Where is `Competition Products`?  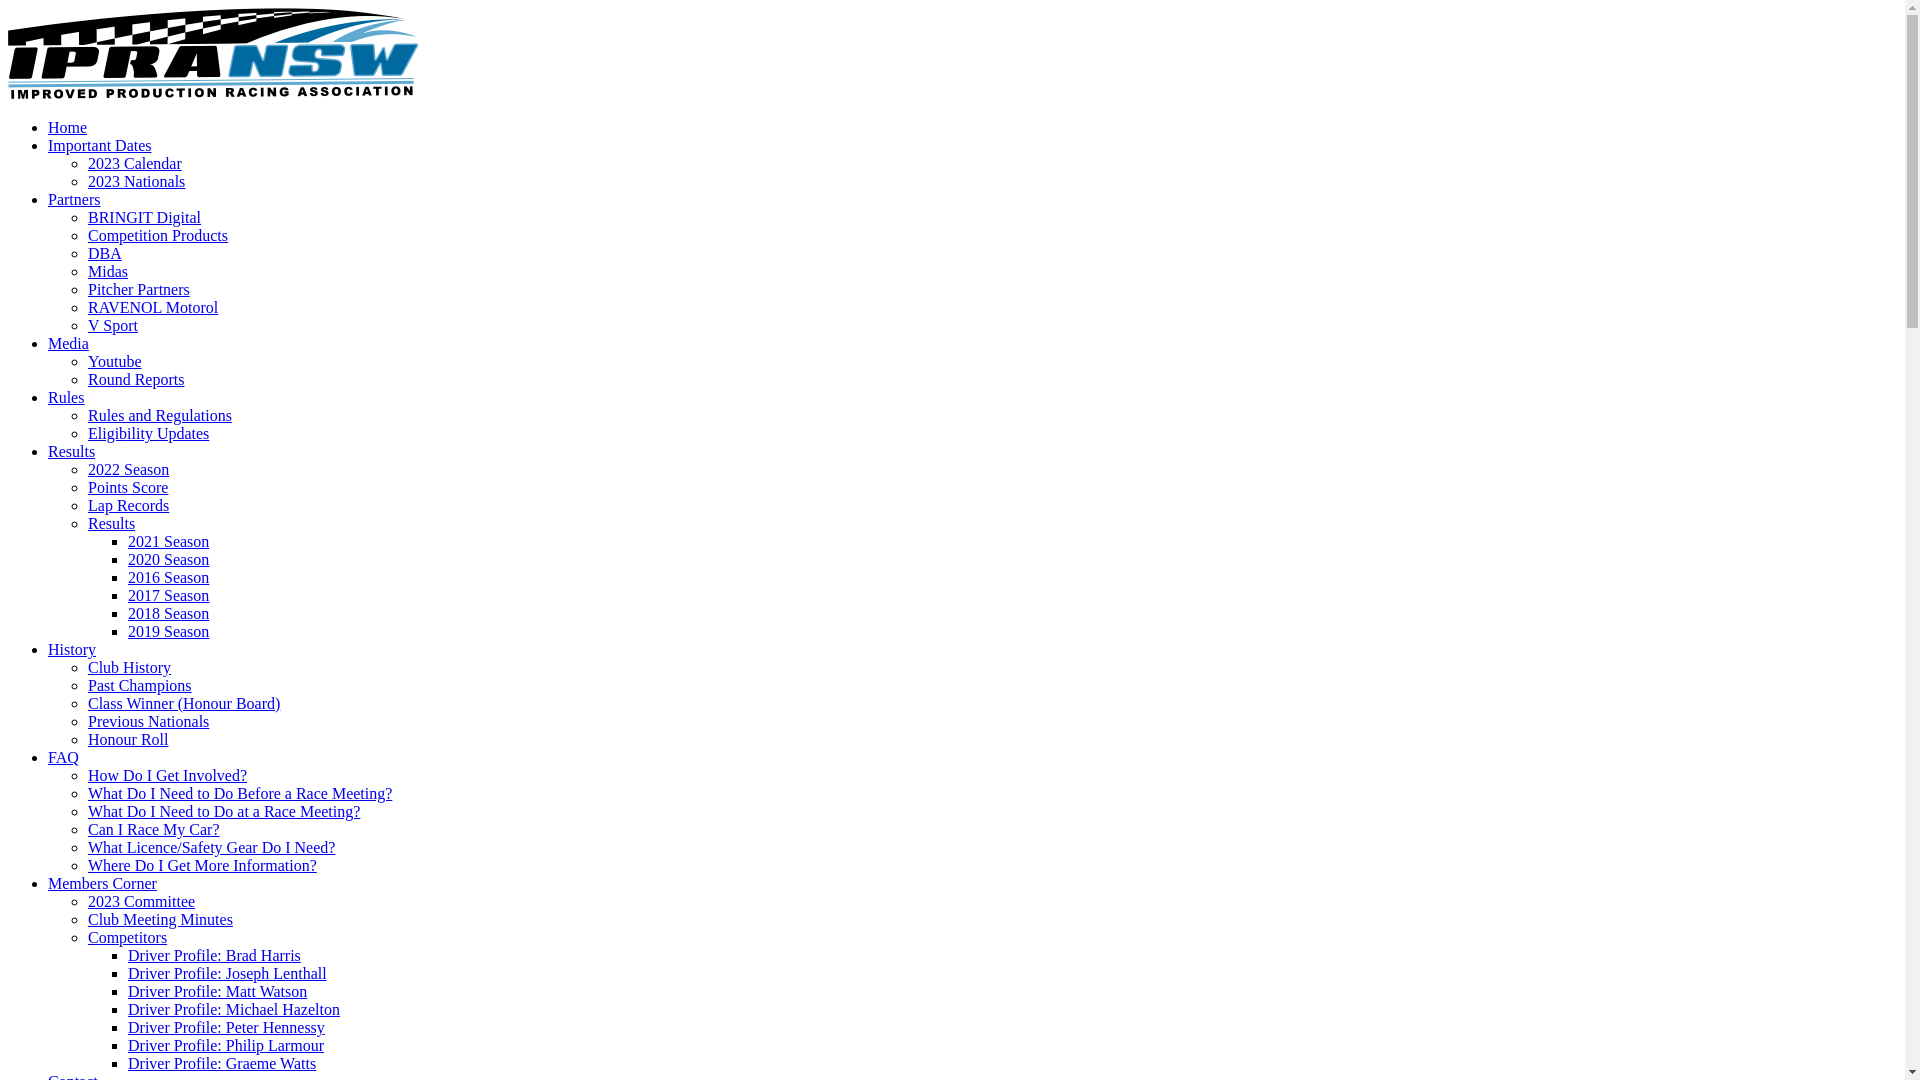 Competition Products is located at coordinates (158, 236).